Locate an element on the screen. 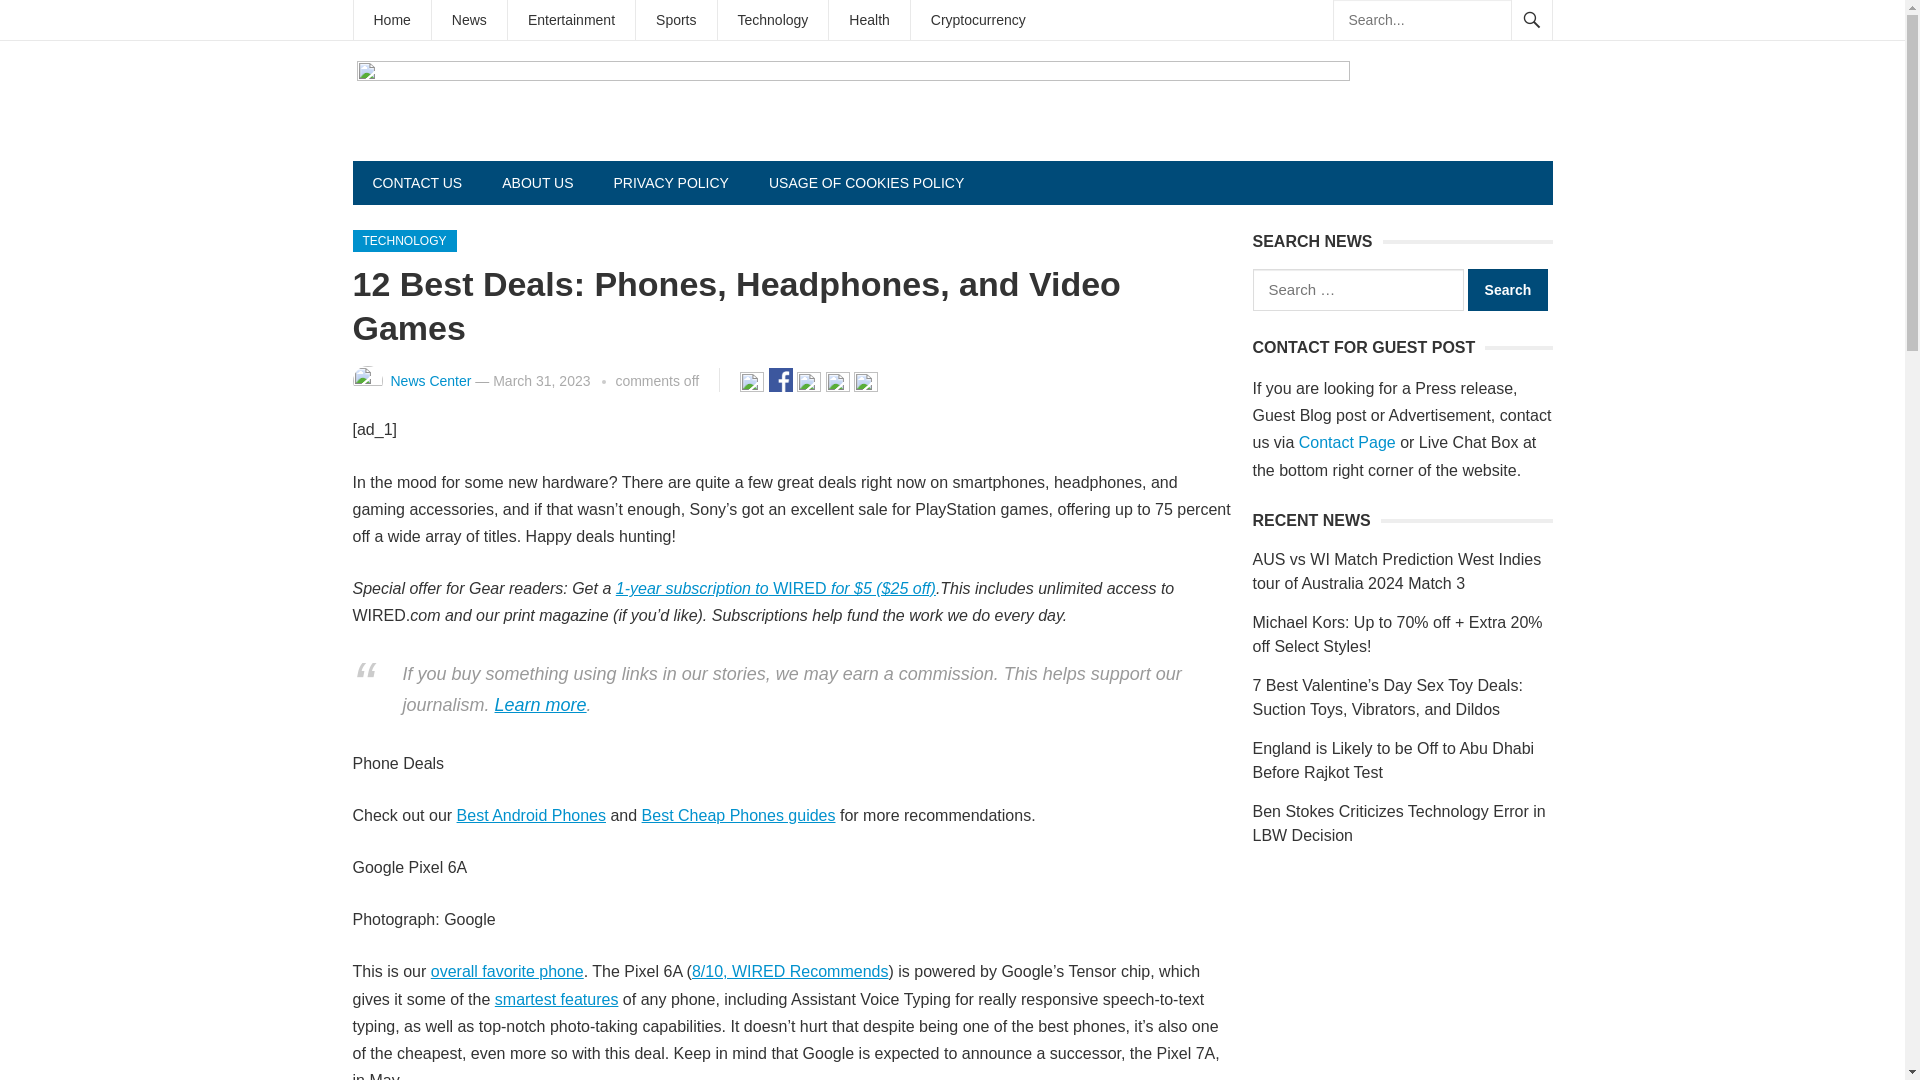  PRIVACY POLICY is located at coordinates (670, 182).